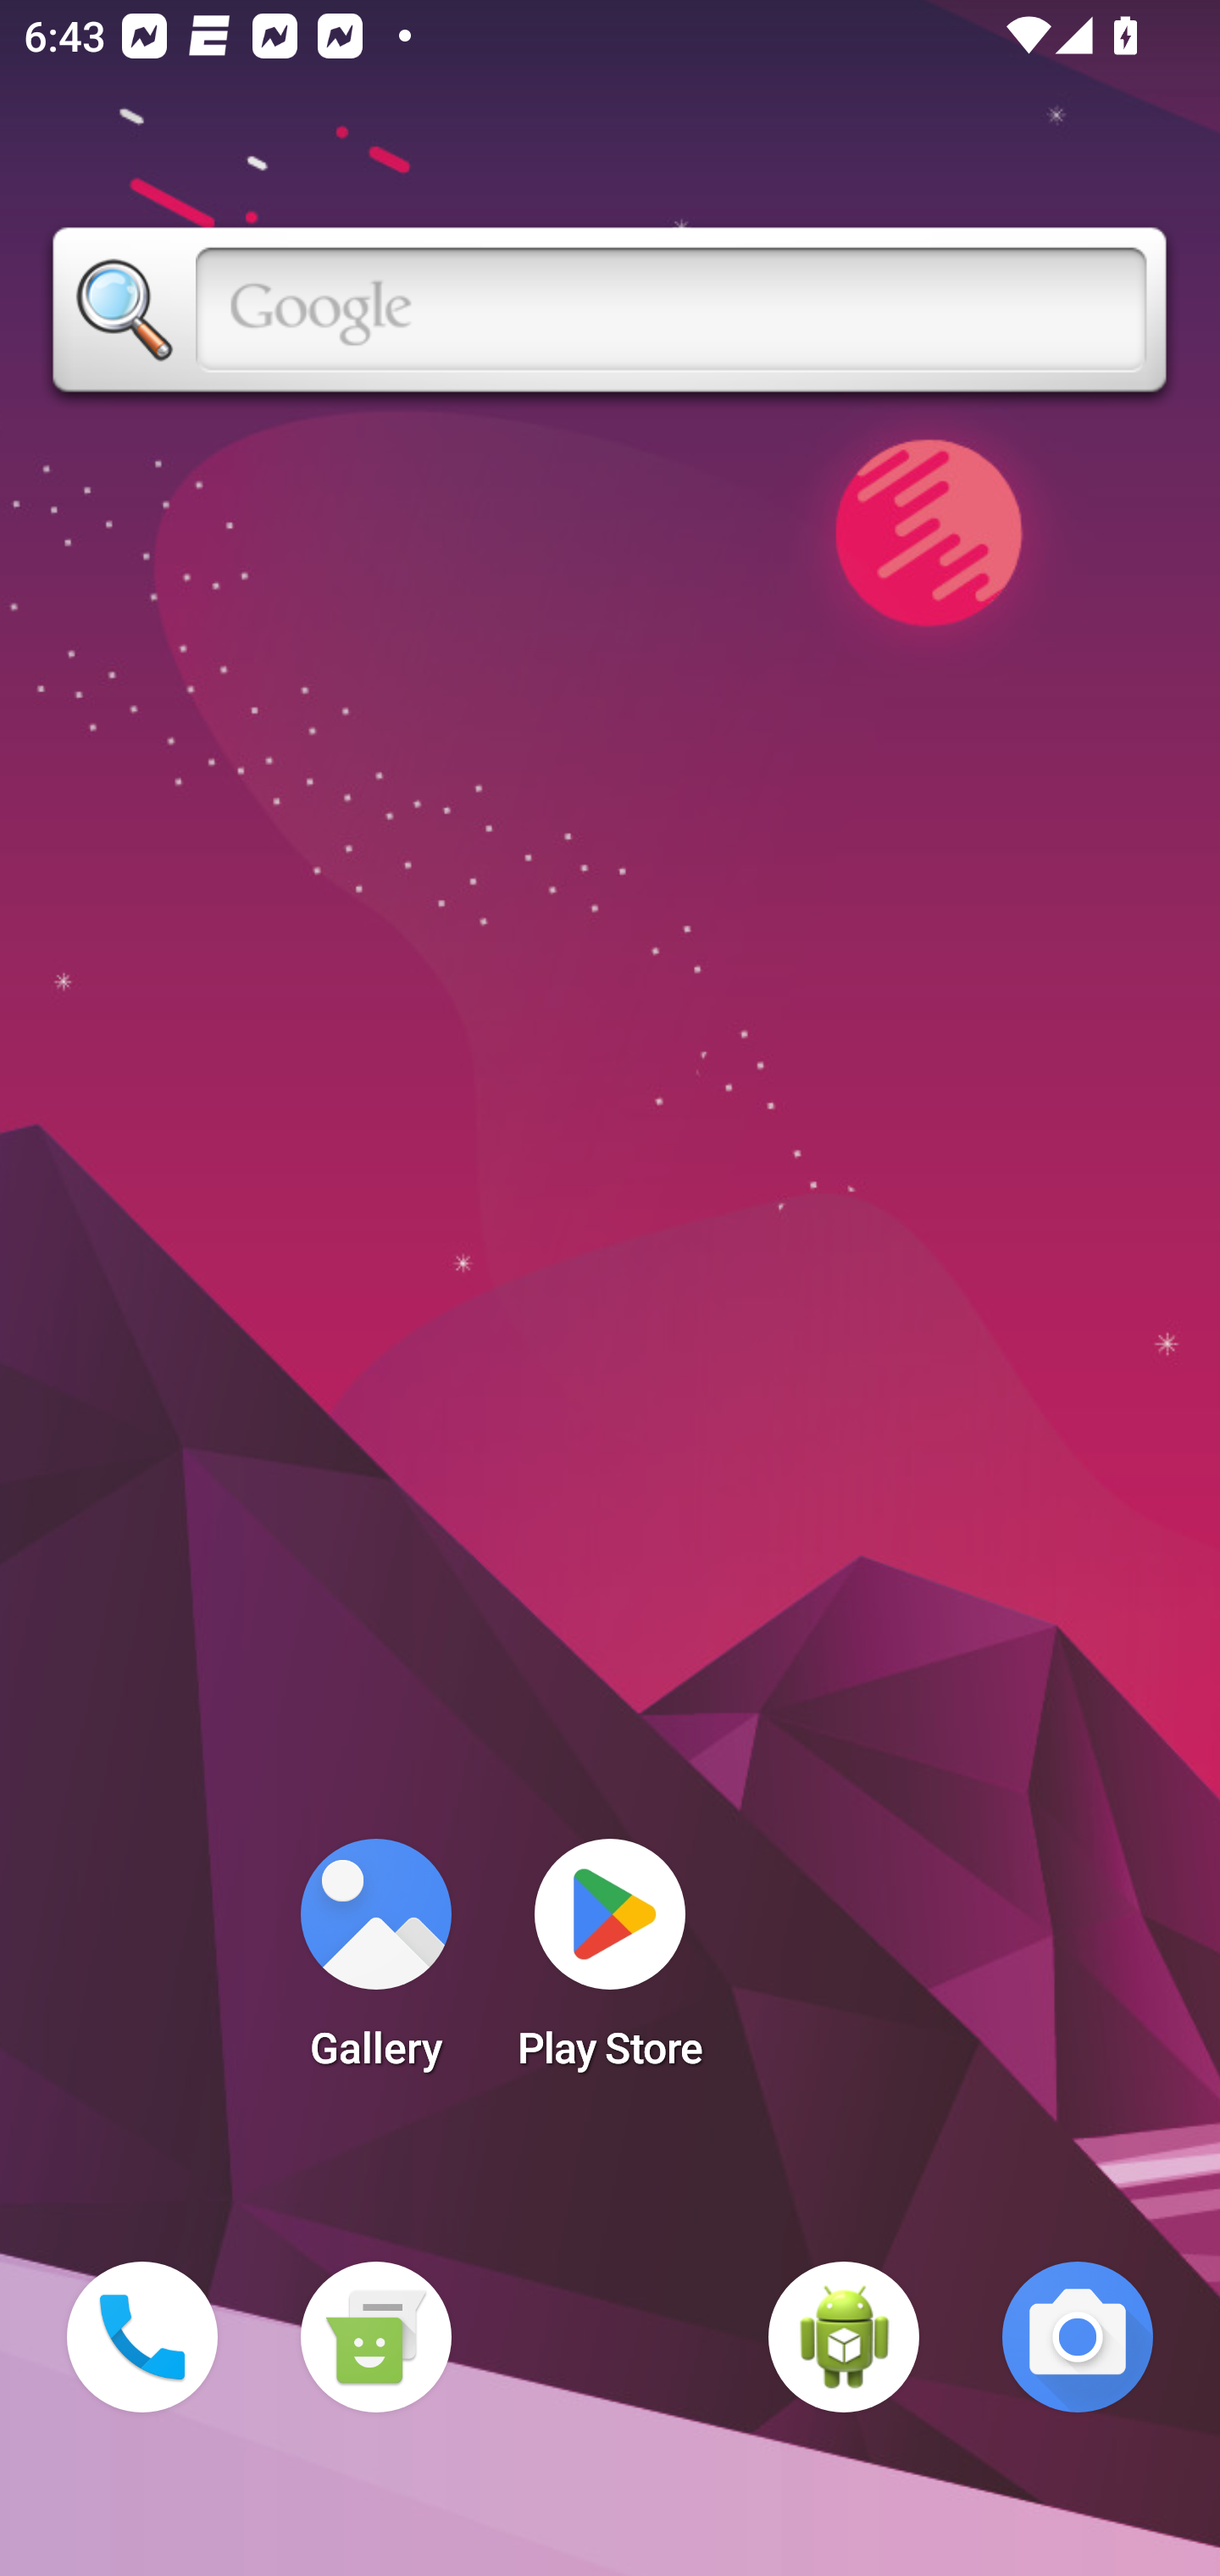 The height and width of the screenshot is (2576, 1220). What do you see at coordinates (844, 2337) in the screenshot?
I see `WebView Browser Tester` at bounding box center [844, 2337].